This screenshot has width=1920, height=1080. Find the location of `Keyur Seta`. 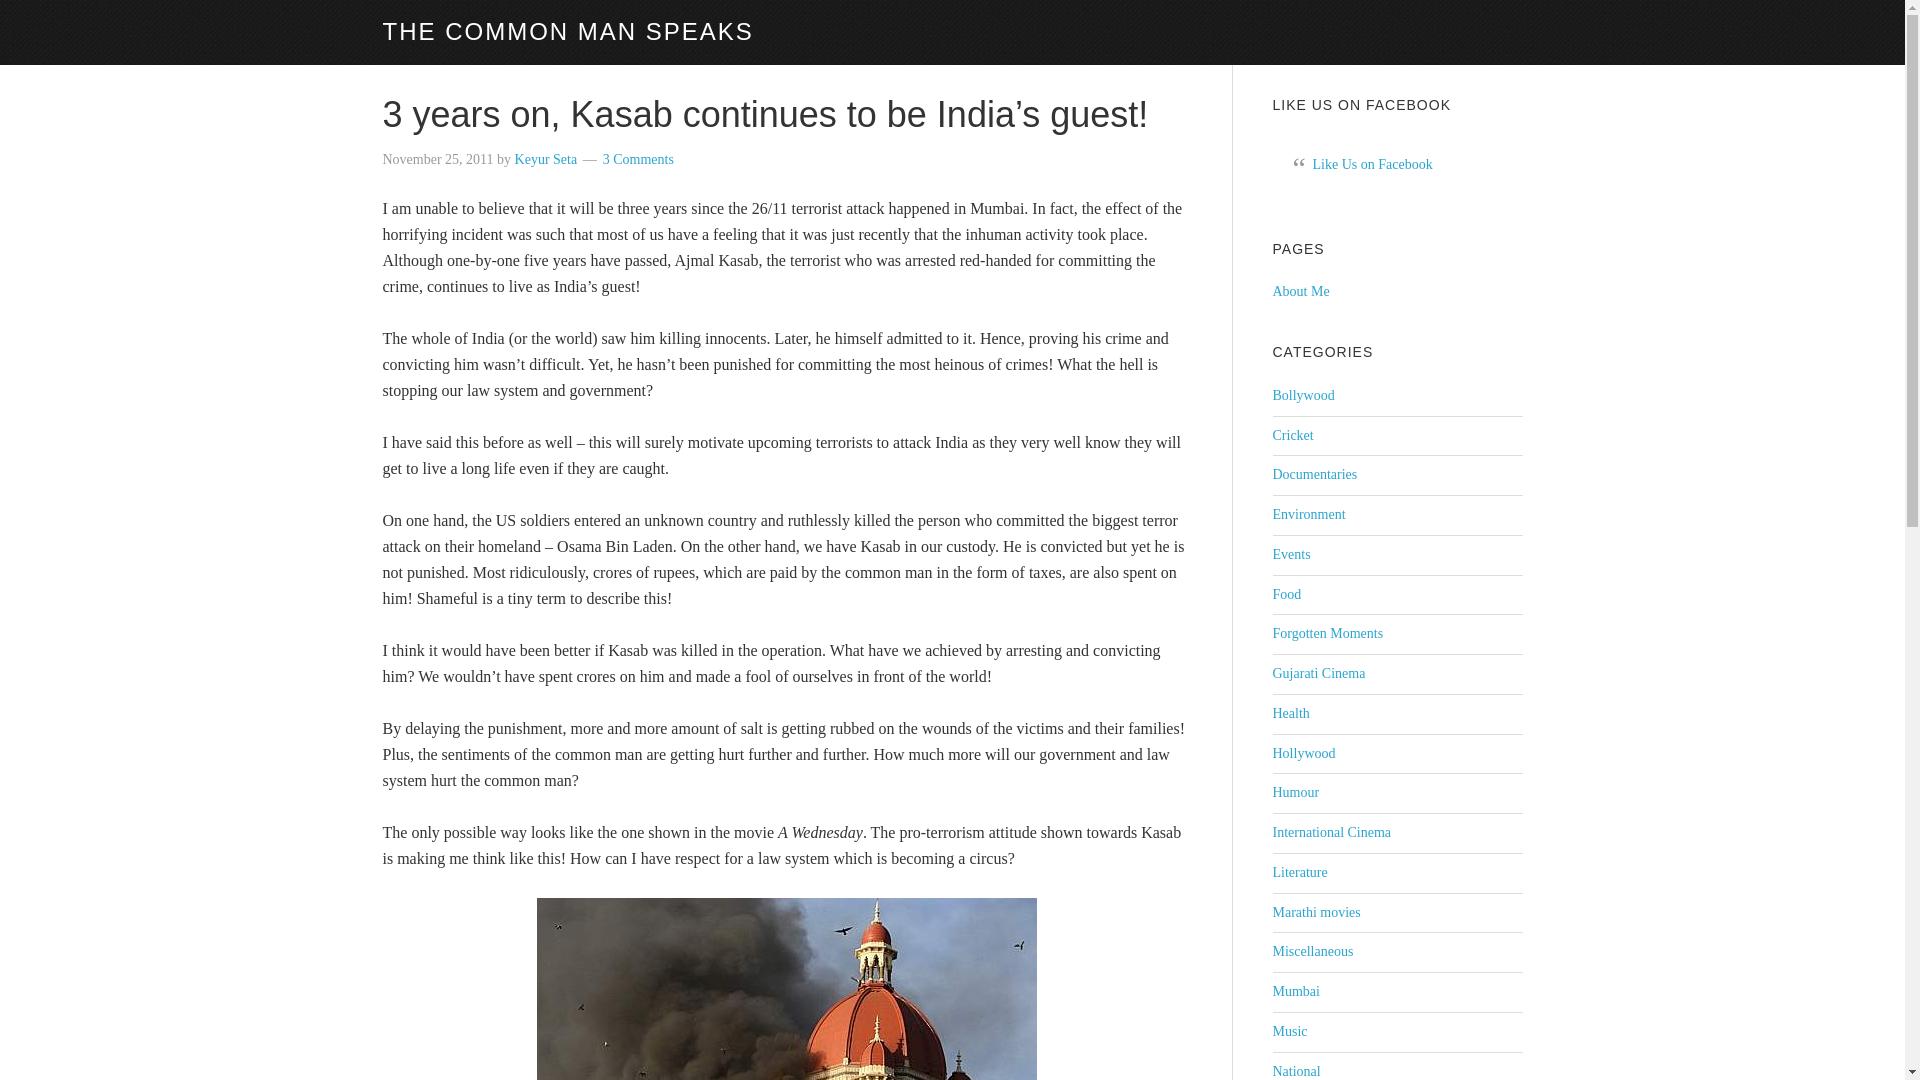

Keyur Seta is located at coordinates (546, 160).